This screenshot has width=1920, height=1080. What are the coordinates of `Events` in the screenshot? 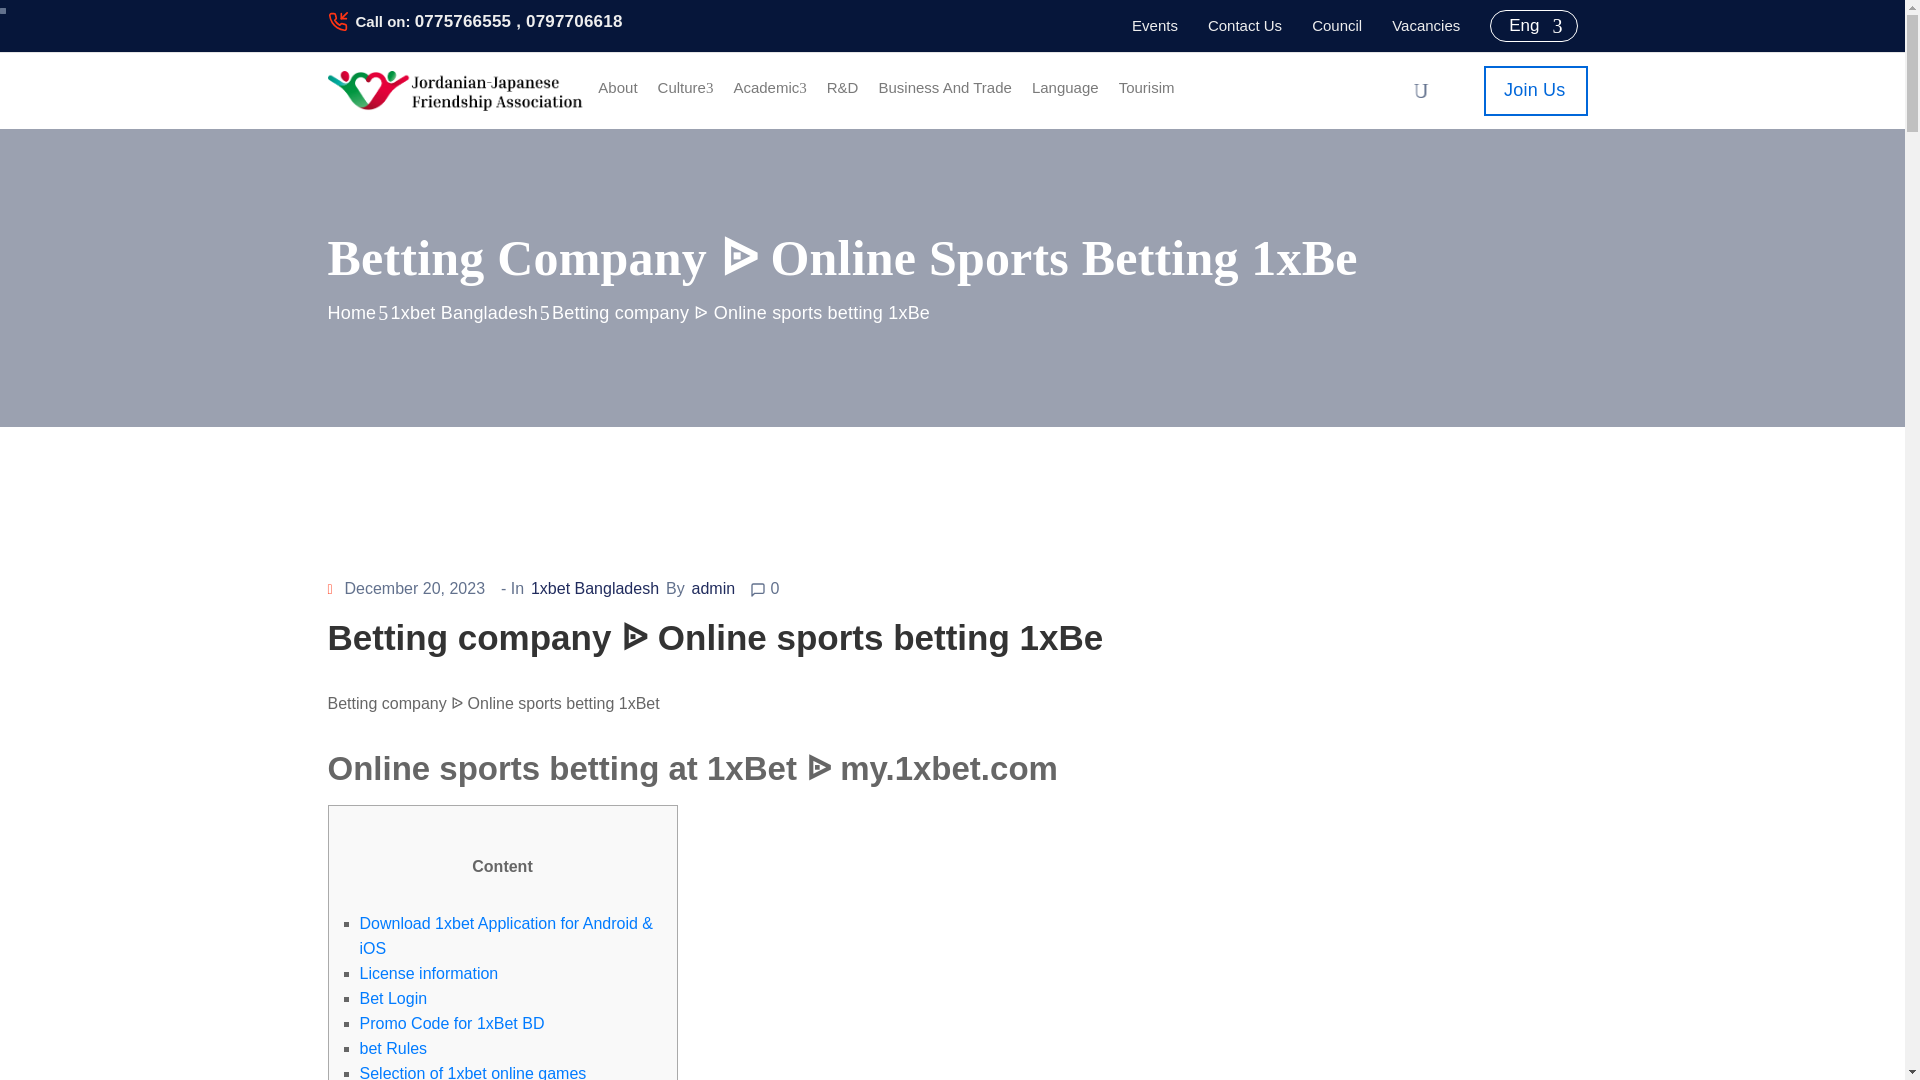 It's located at (1155, 26).